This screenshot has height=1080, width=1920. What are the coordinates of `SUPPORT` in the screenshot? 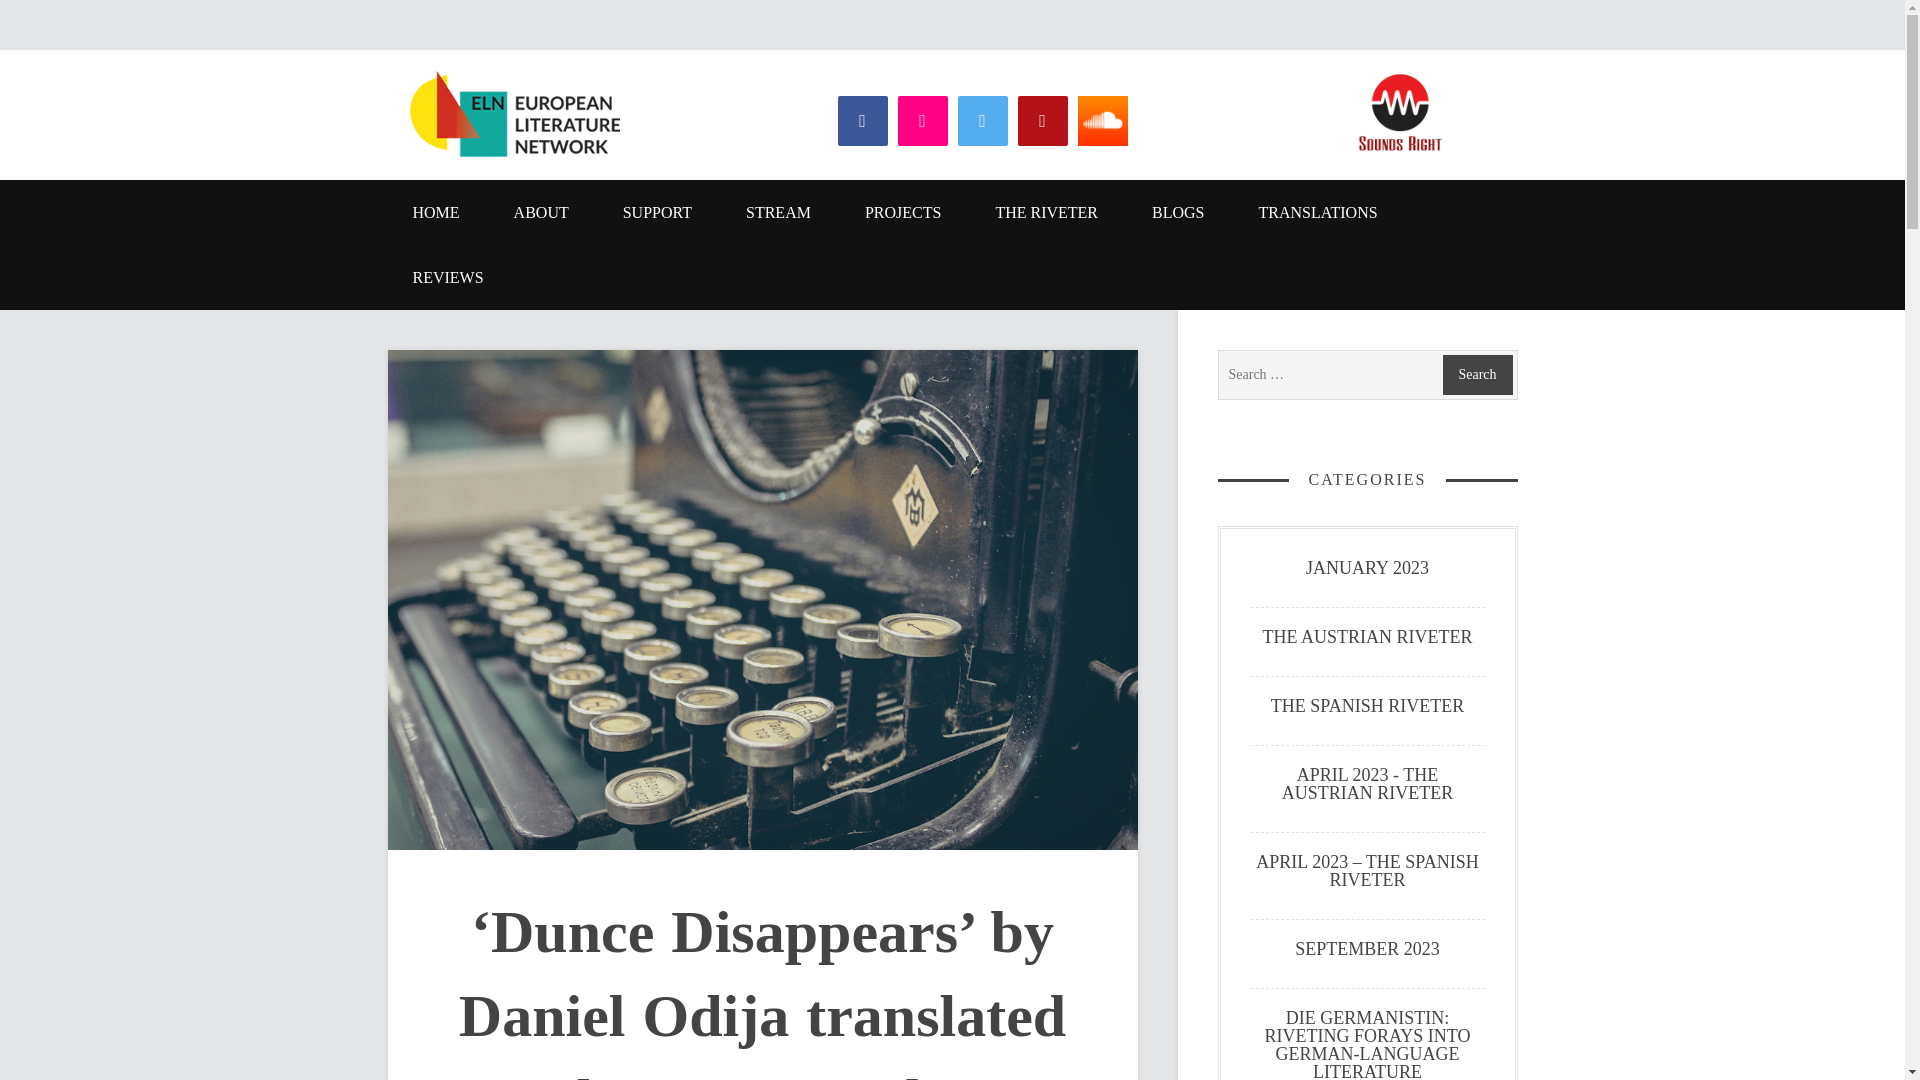 It's located at (656, 212).